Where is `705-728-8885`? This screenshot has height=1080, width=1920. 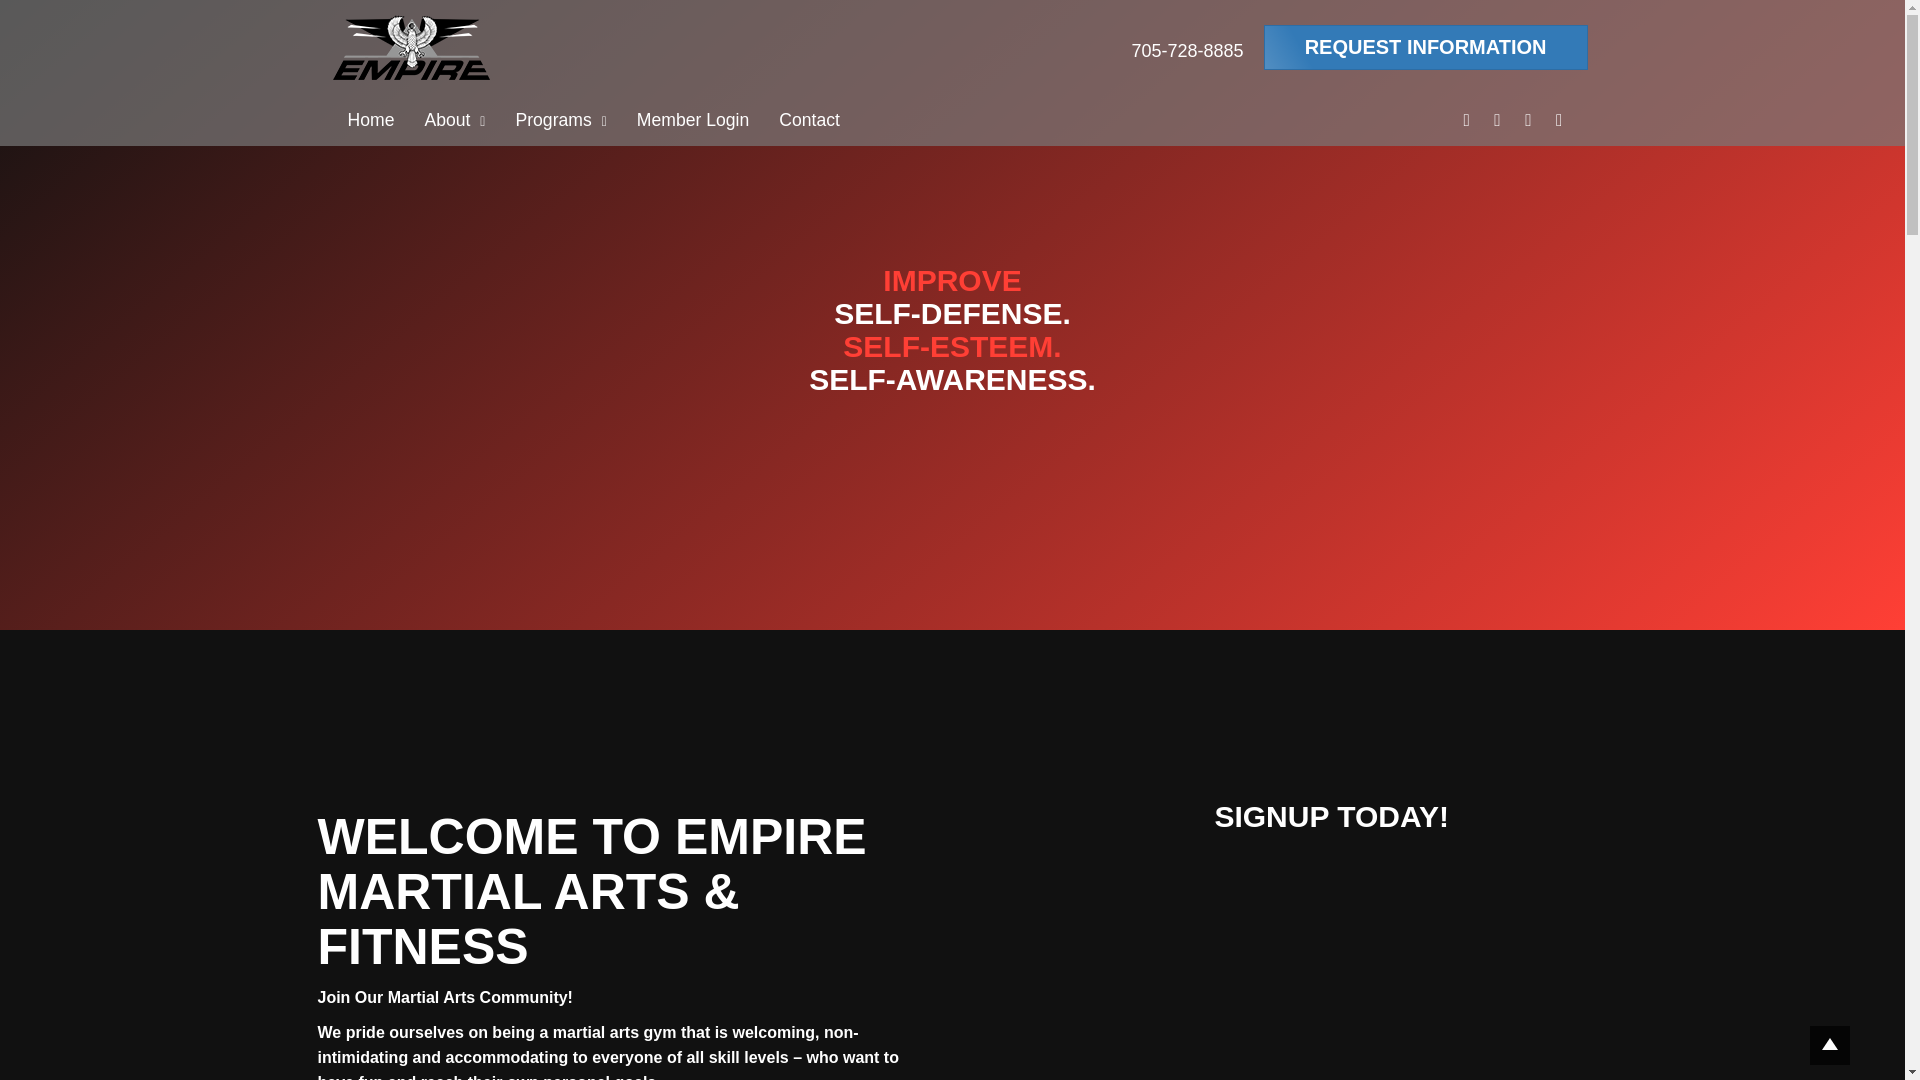
705-728-8885 is located at coordinates (1188, 51).